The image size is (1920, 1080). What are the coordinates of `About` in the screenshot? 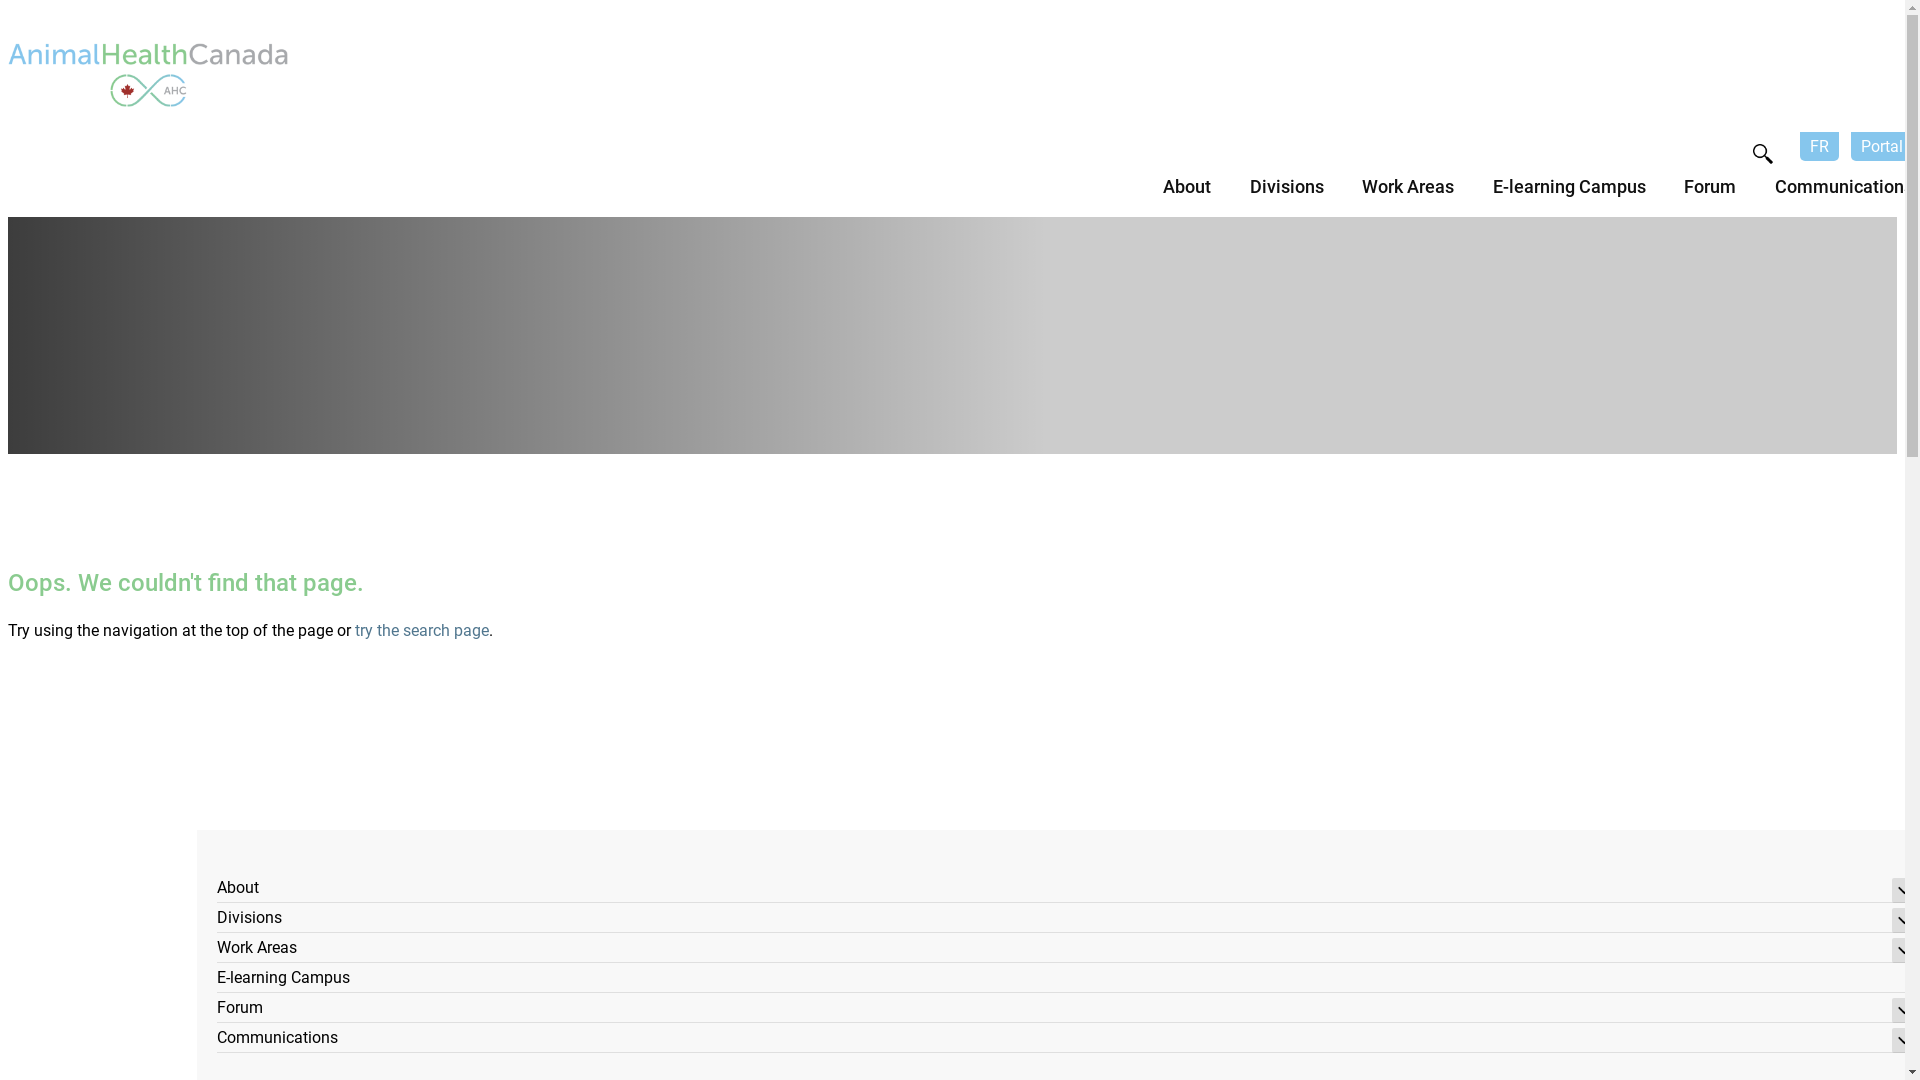 It's located at (1187, 196).